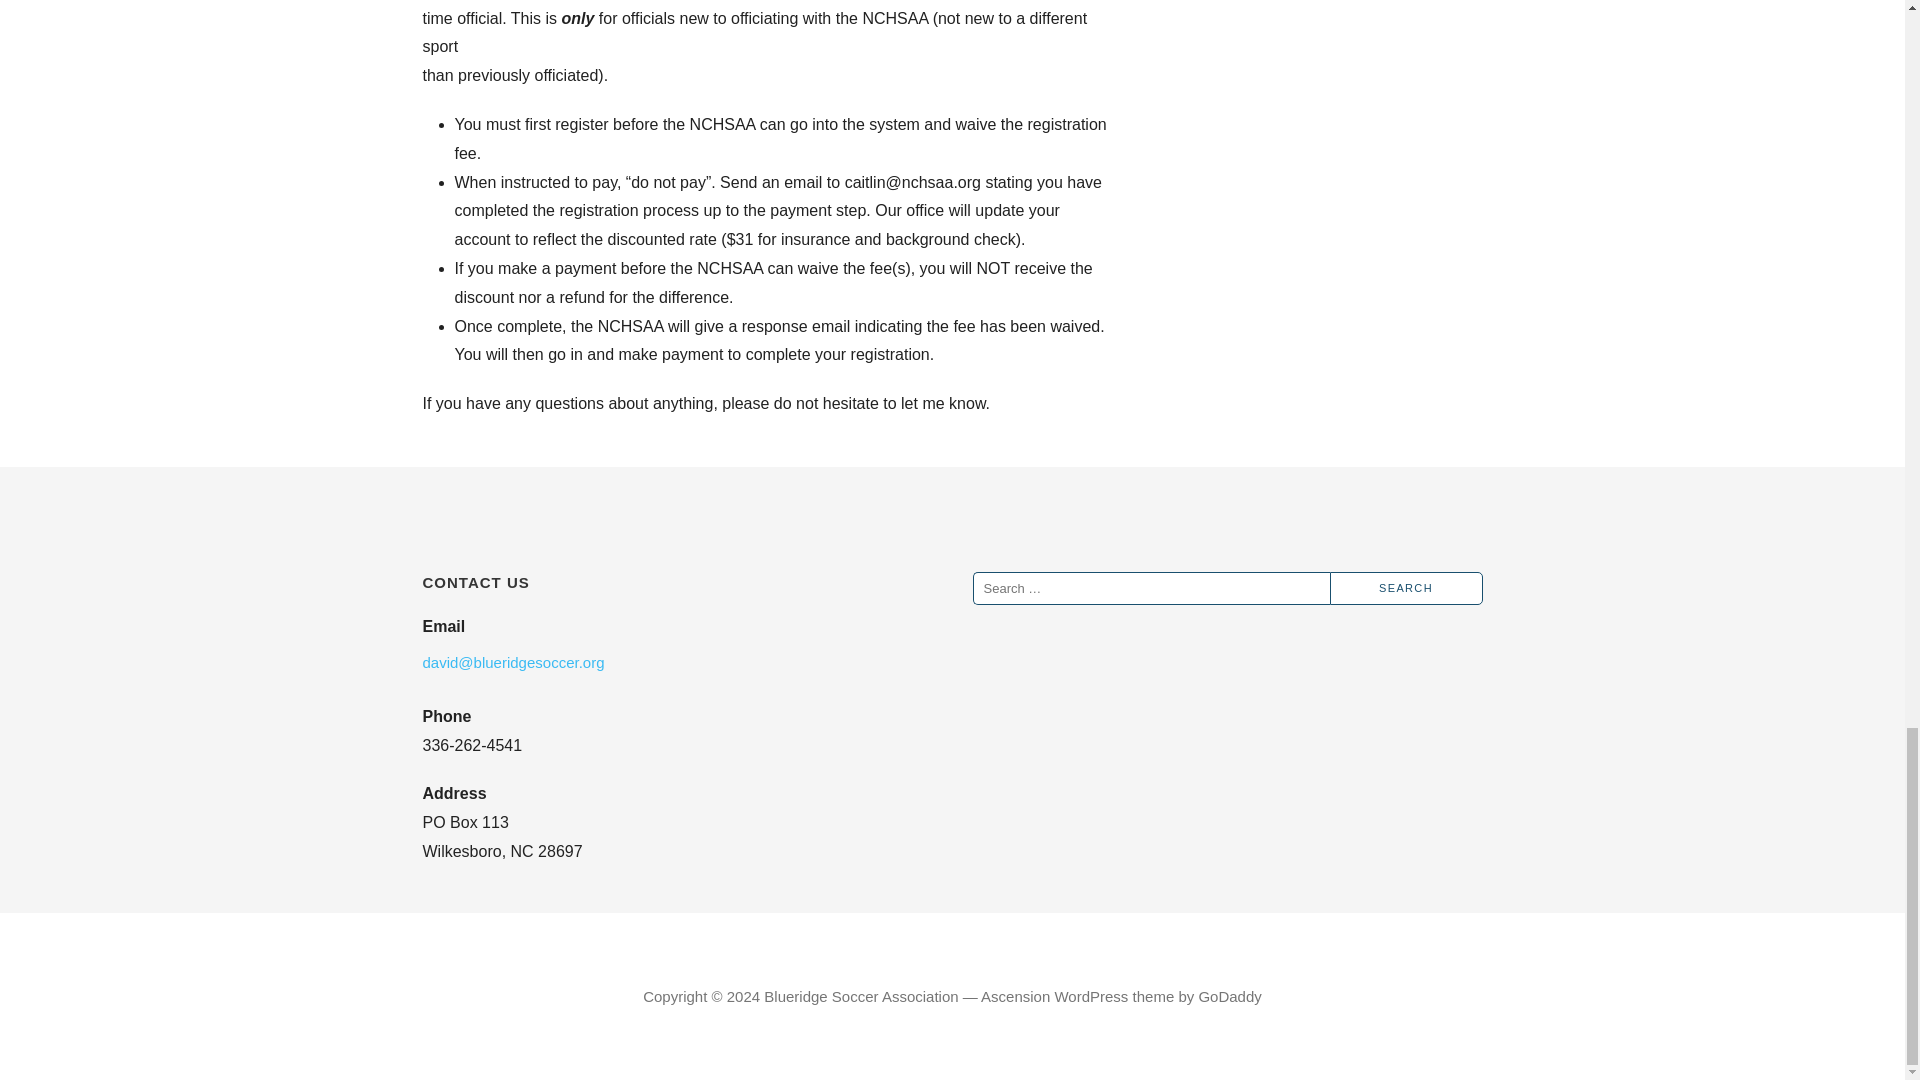 This screenshot has width=1920, height=1080. Describe the element at coordinates (1230, 996) in the screenshot. I see `GoDaddy` at that location.